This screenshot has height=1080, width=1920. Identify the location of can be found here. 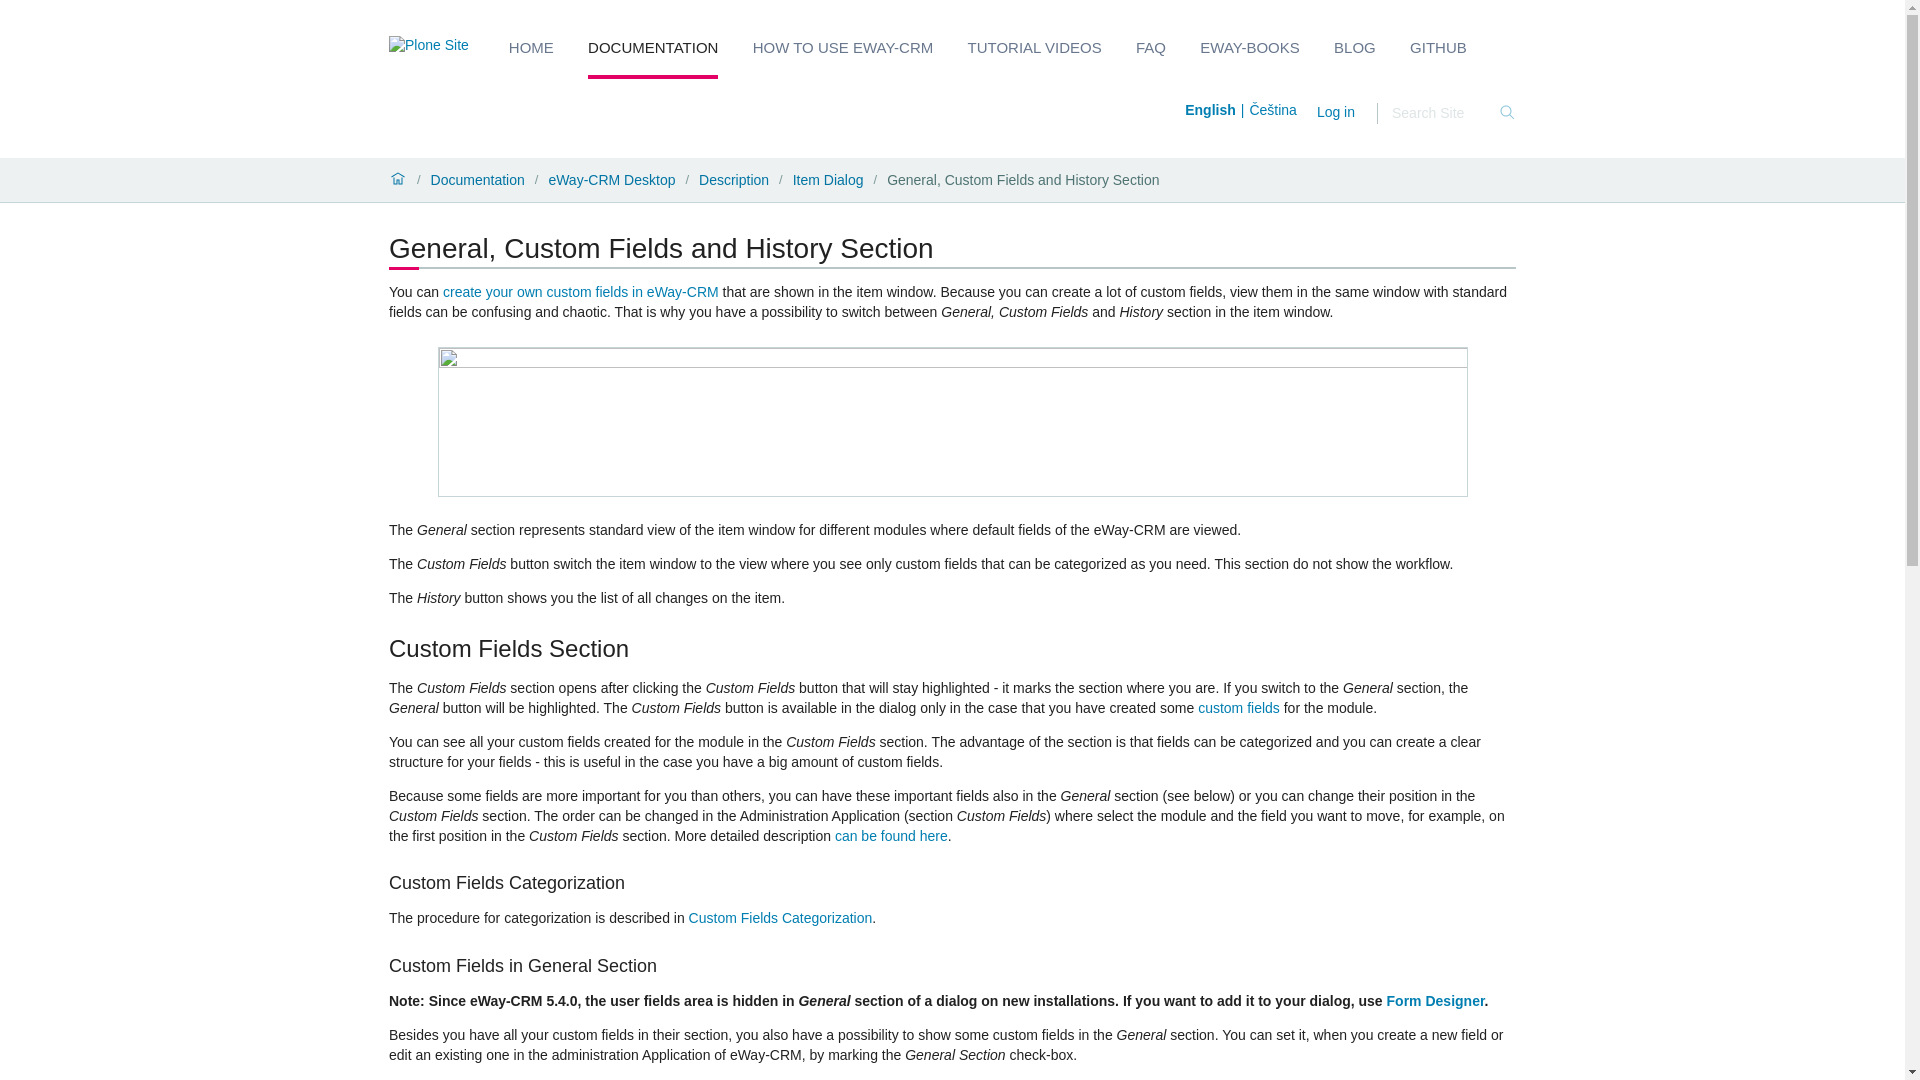
(892, 836).